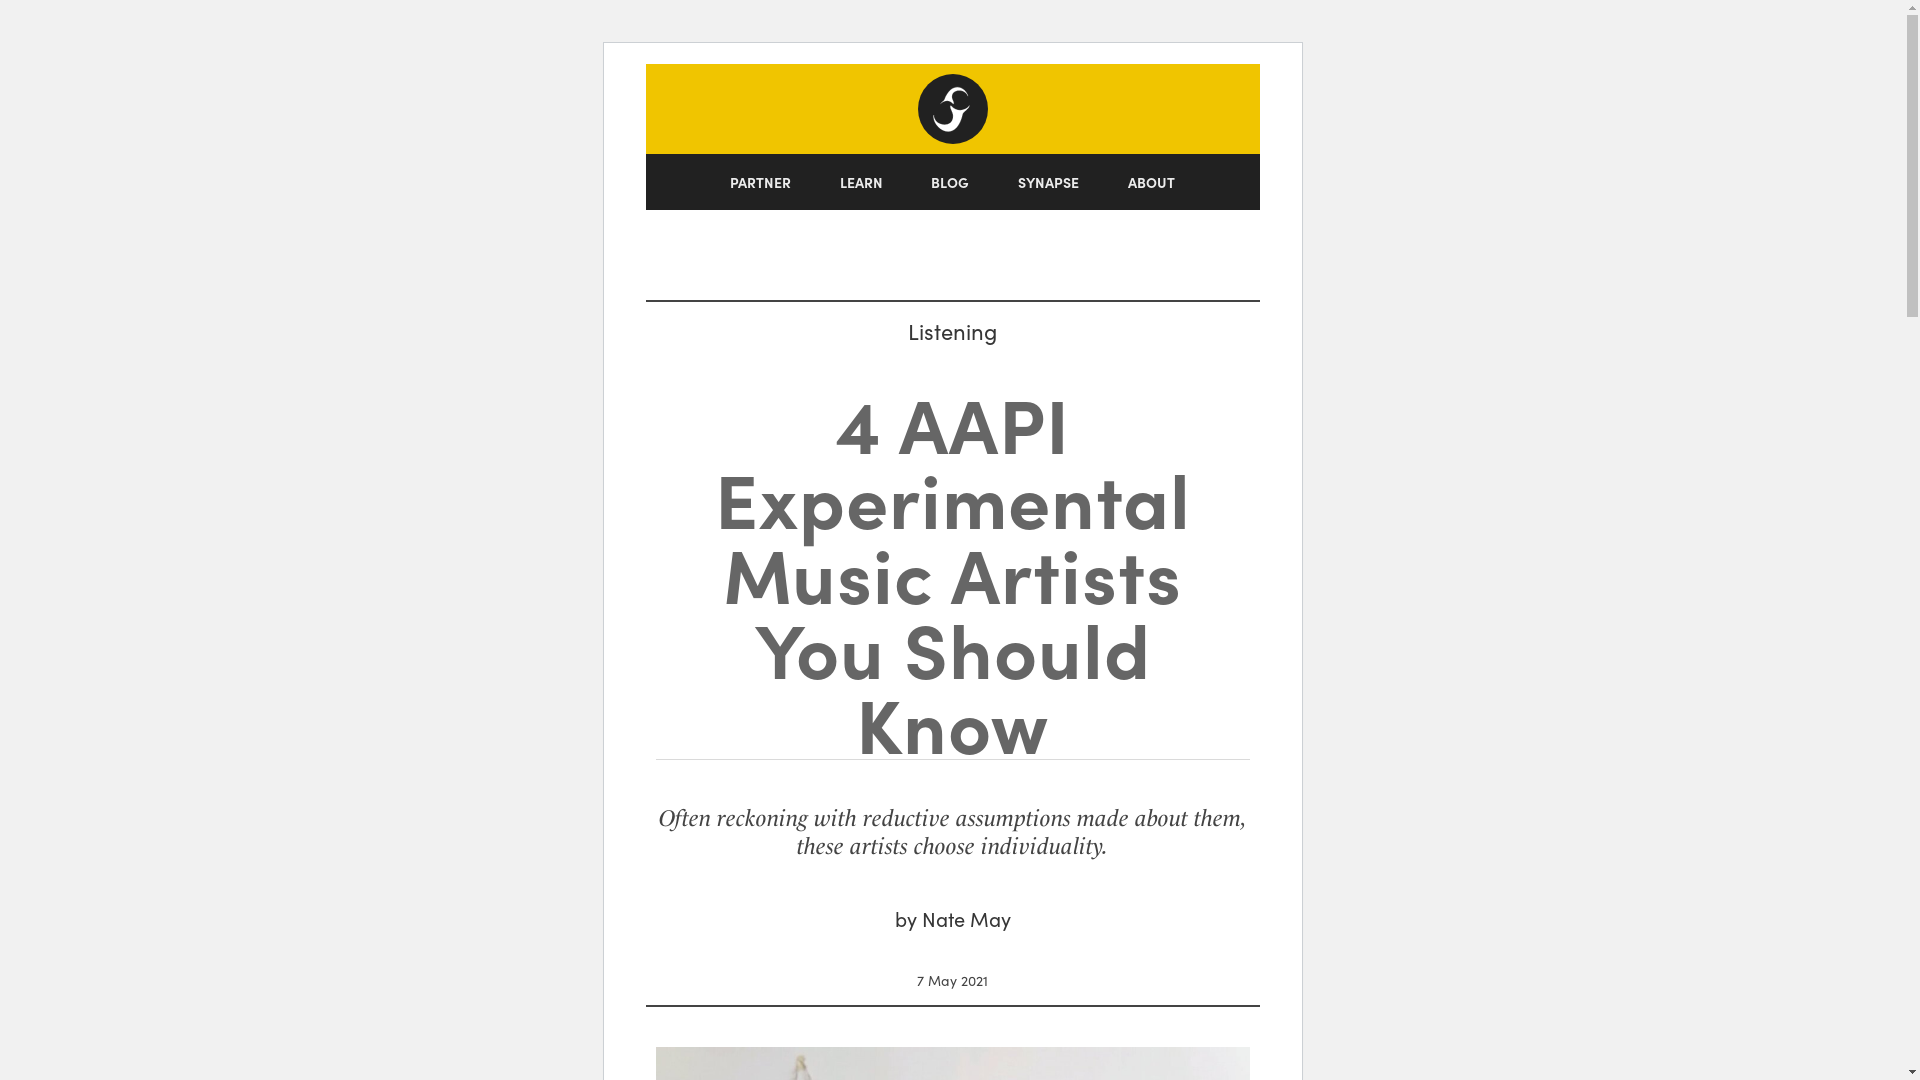 This screenshot has height=1080, width=1920. Describe the element at coordinates (952, 918) in the screenshot. I see `by Nate May` at that location.